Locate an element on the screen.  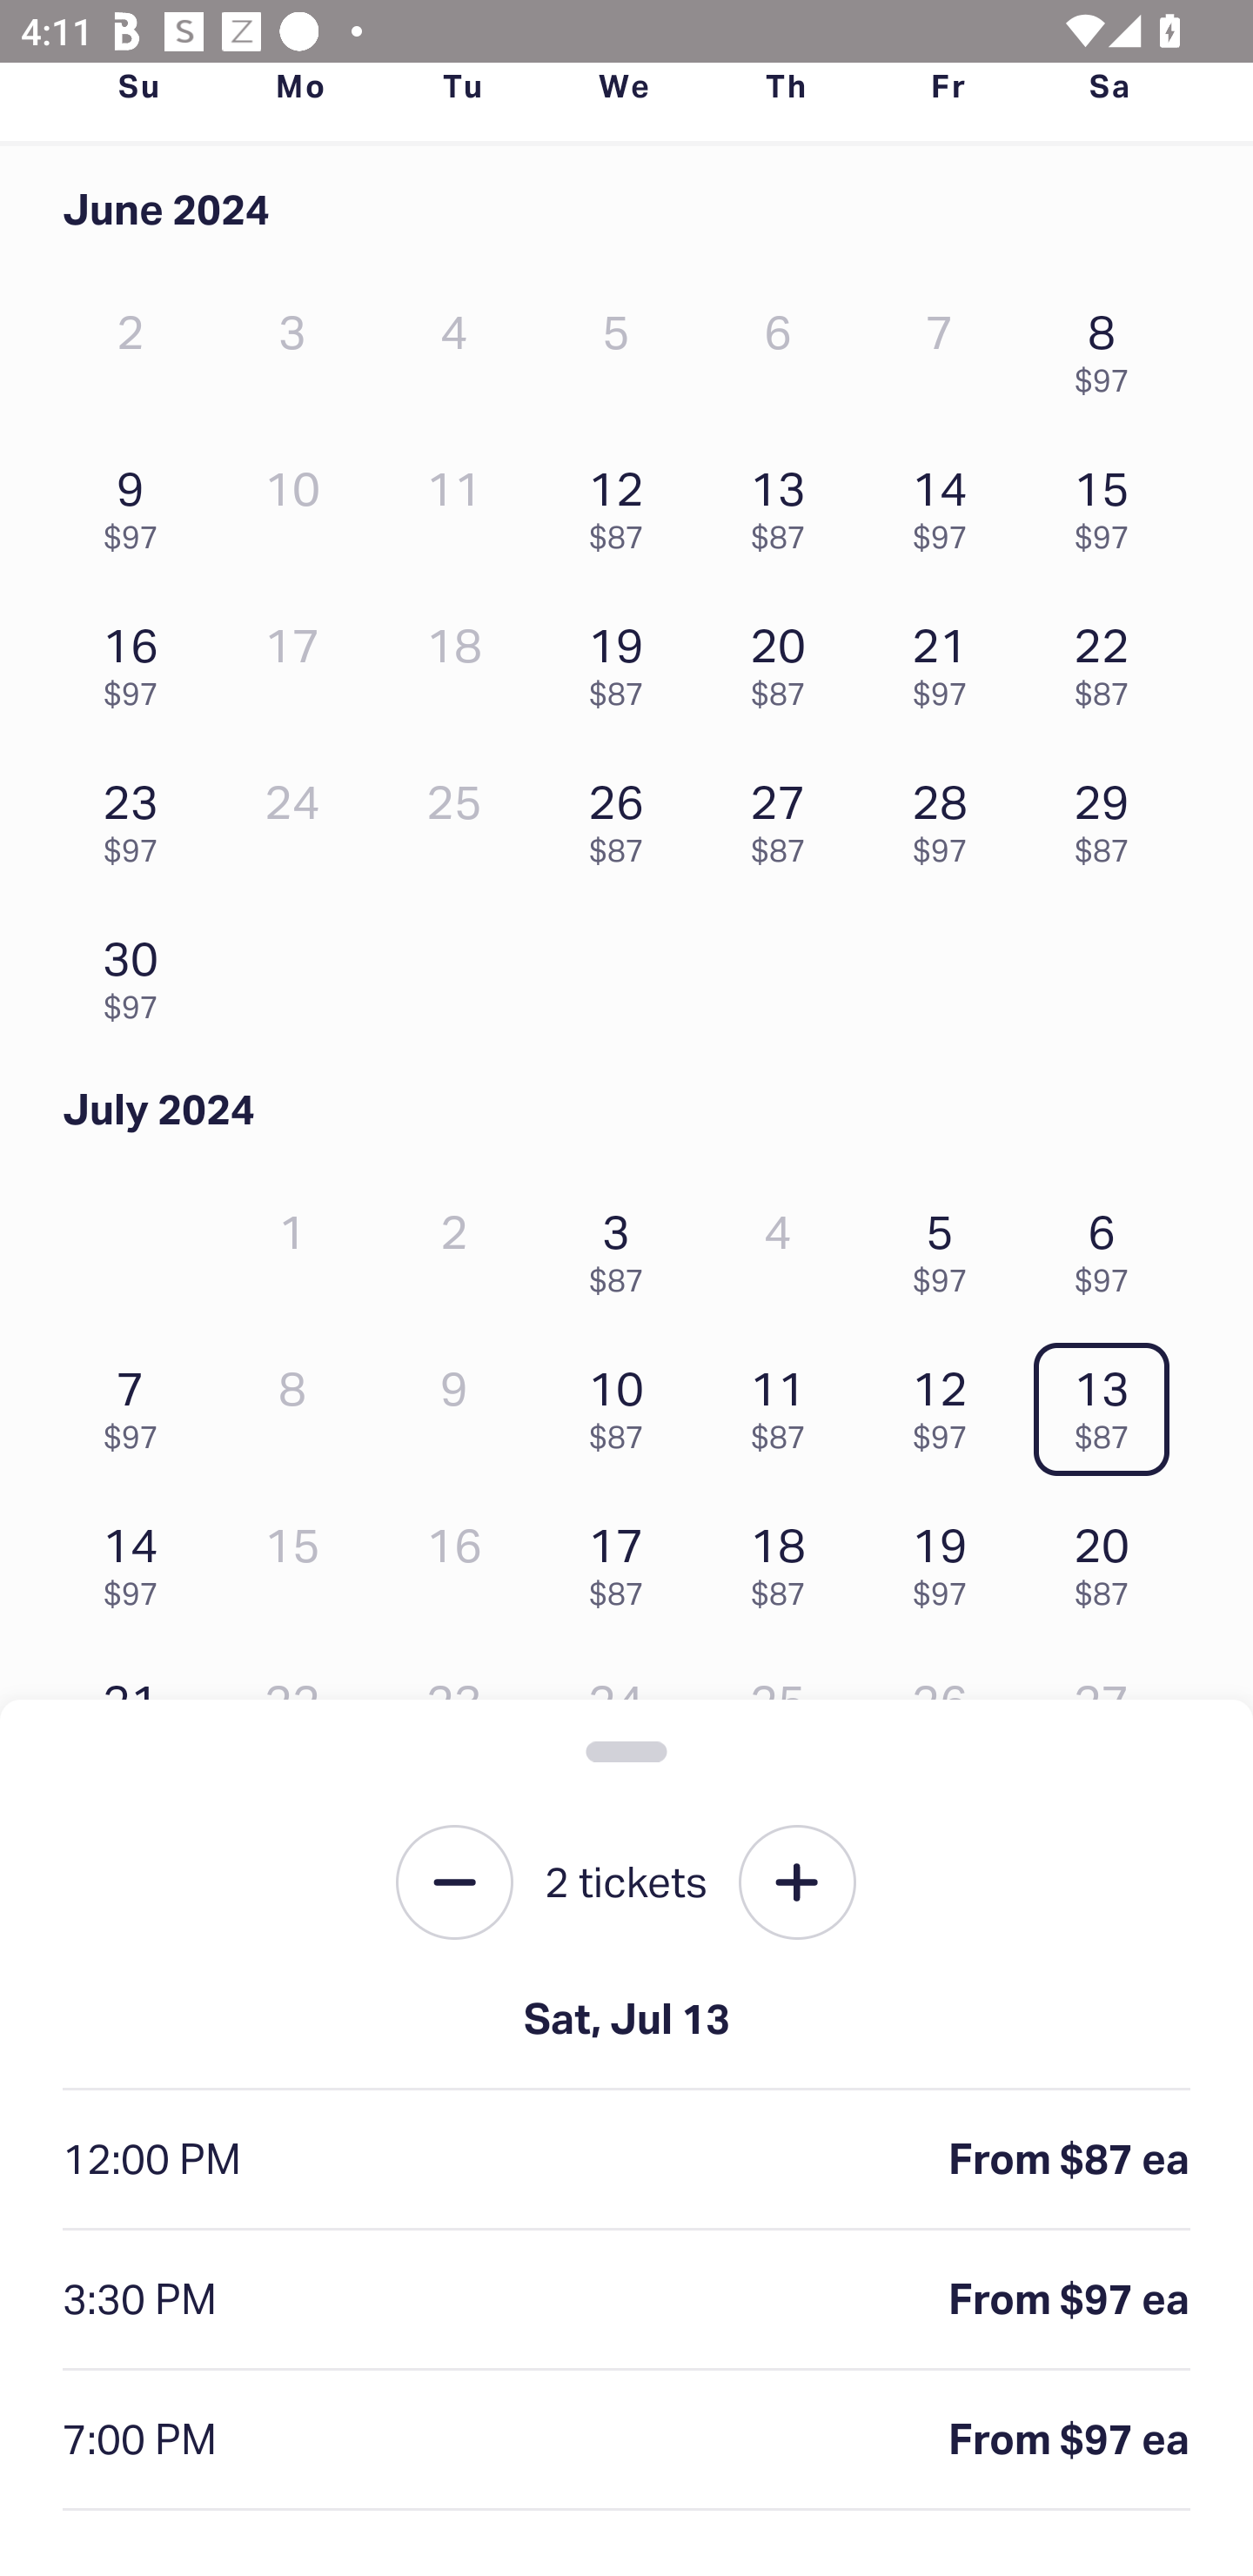
9 $97 is located at coordinates (138, 503).